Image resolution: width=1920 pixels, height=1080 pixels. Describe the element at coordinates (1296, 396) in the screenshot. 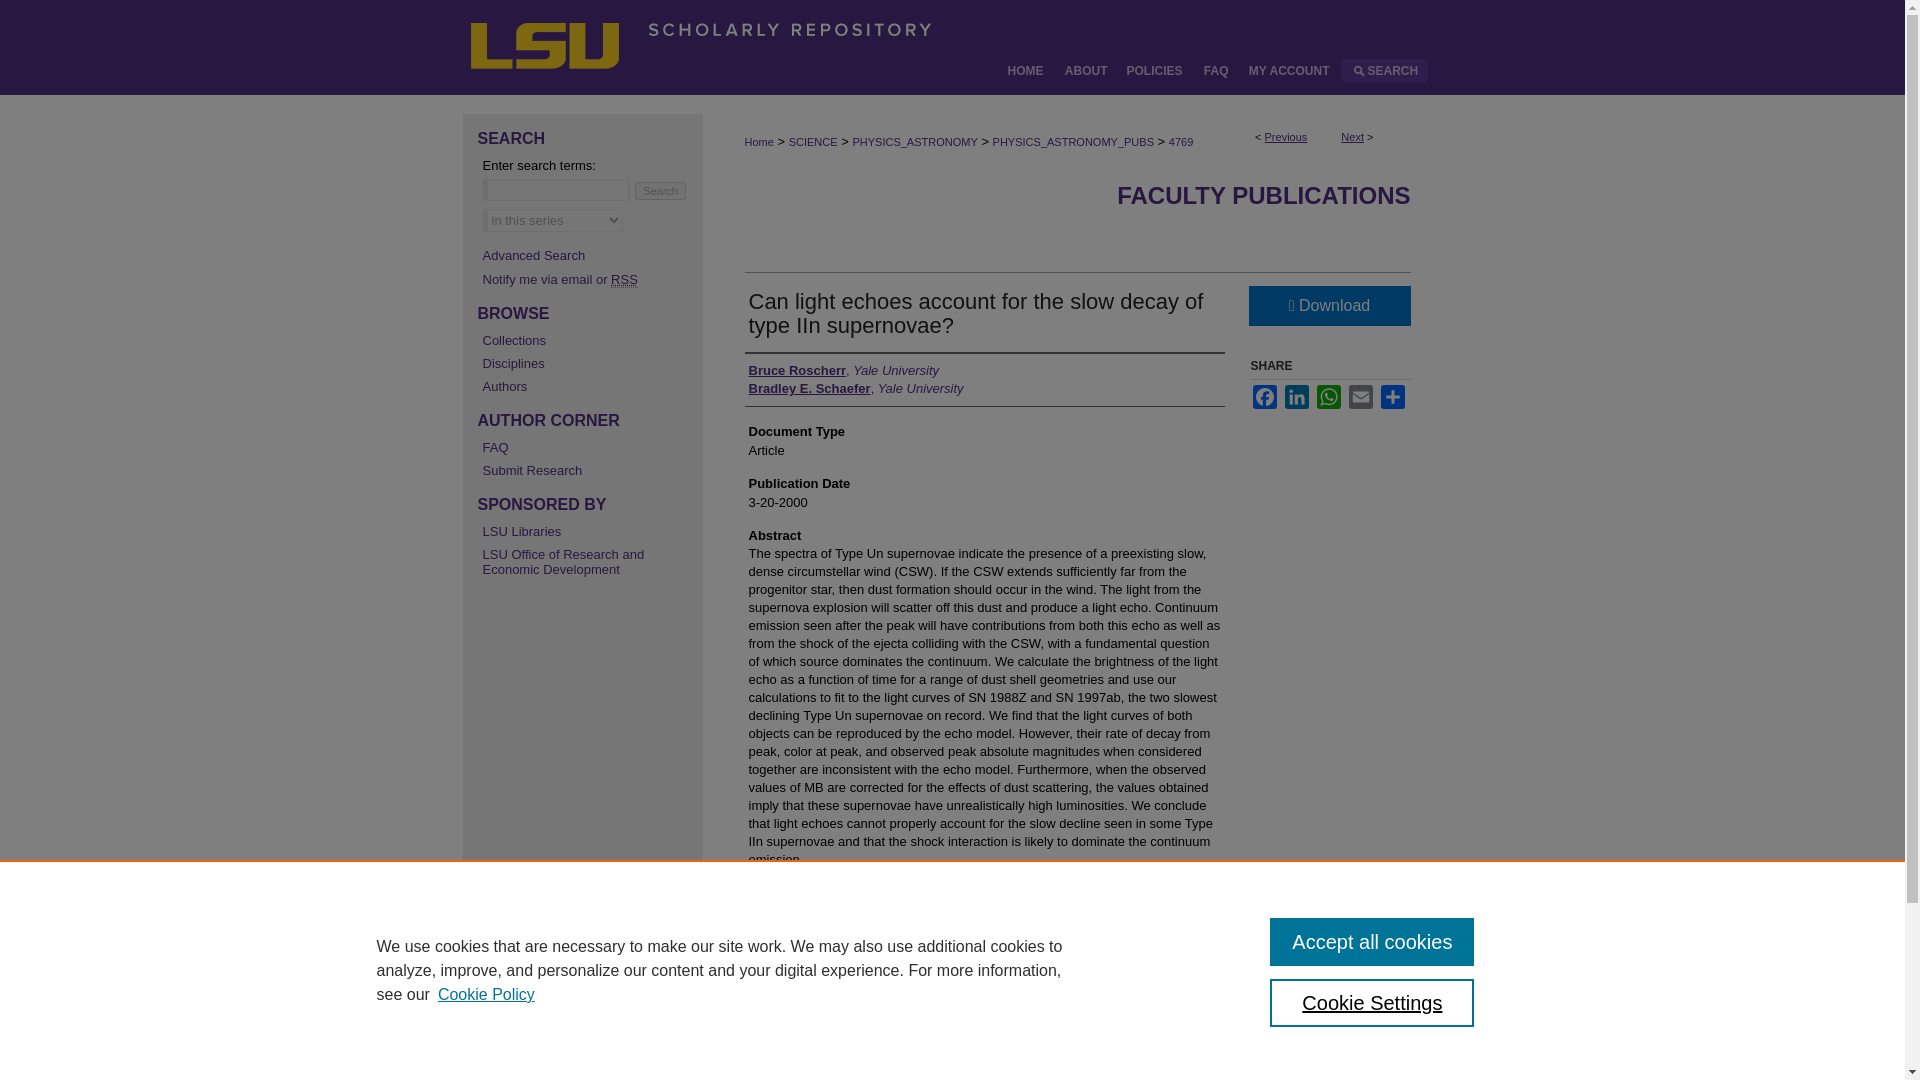

I see `LinkedIn` at that location.